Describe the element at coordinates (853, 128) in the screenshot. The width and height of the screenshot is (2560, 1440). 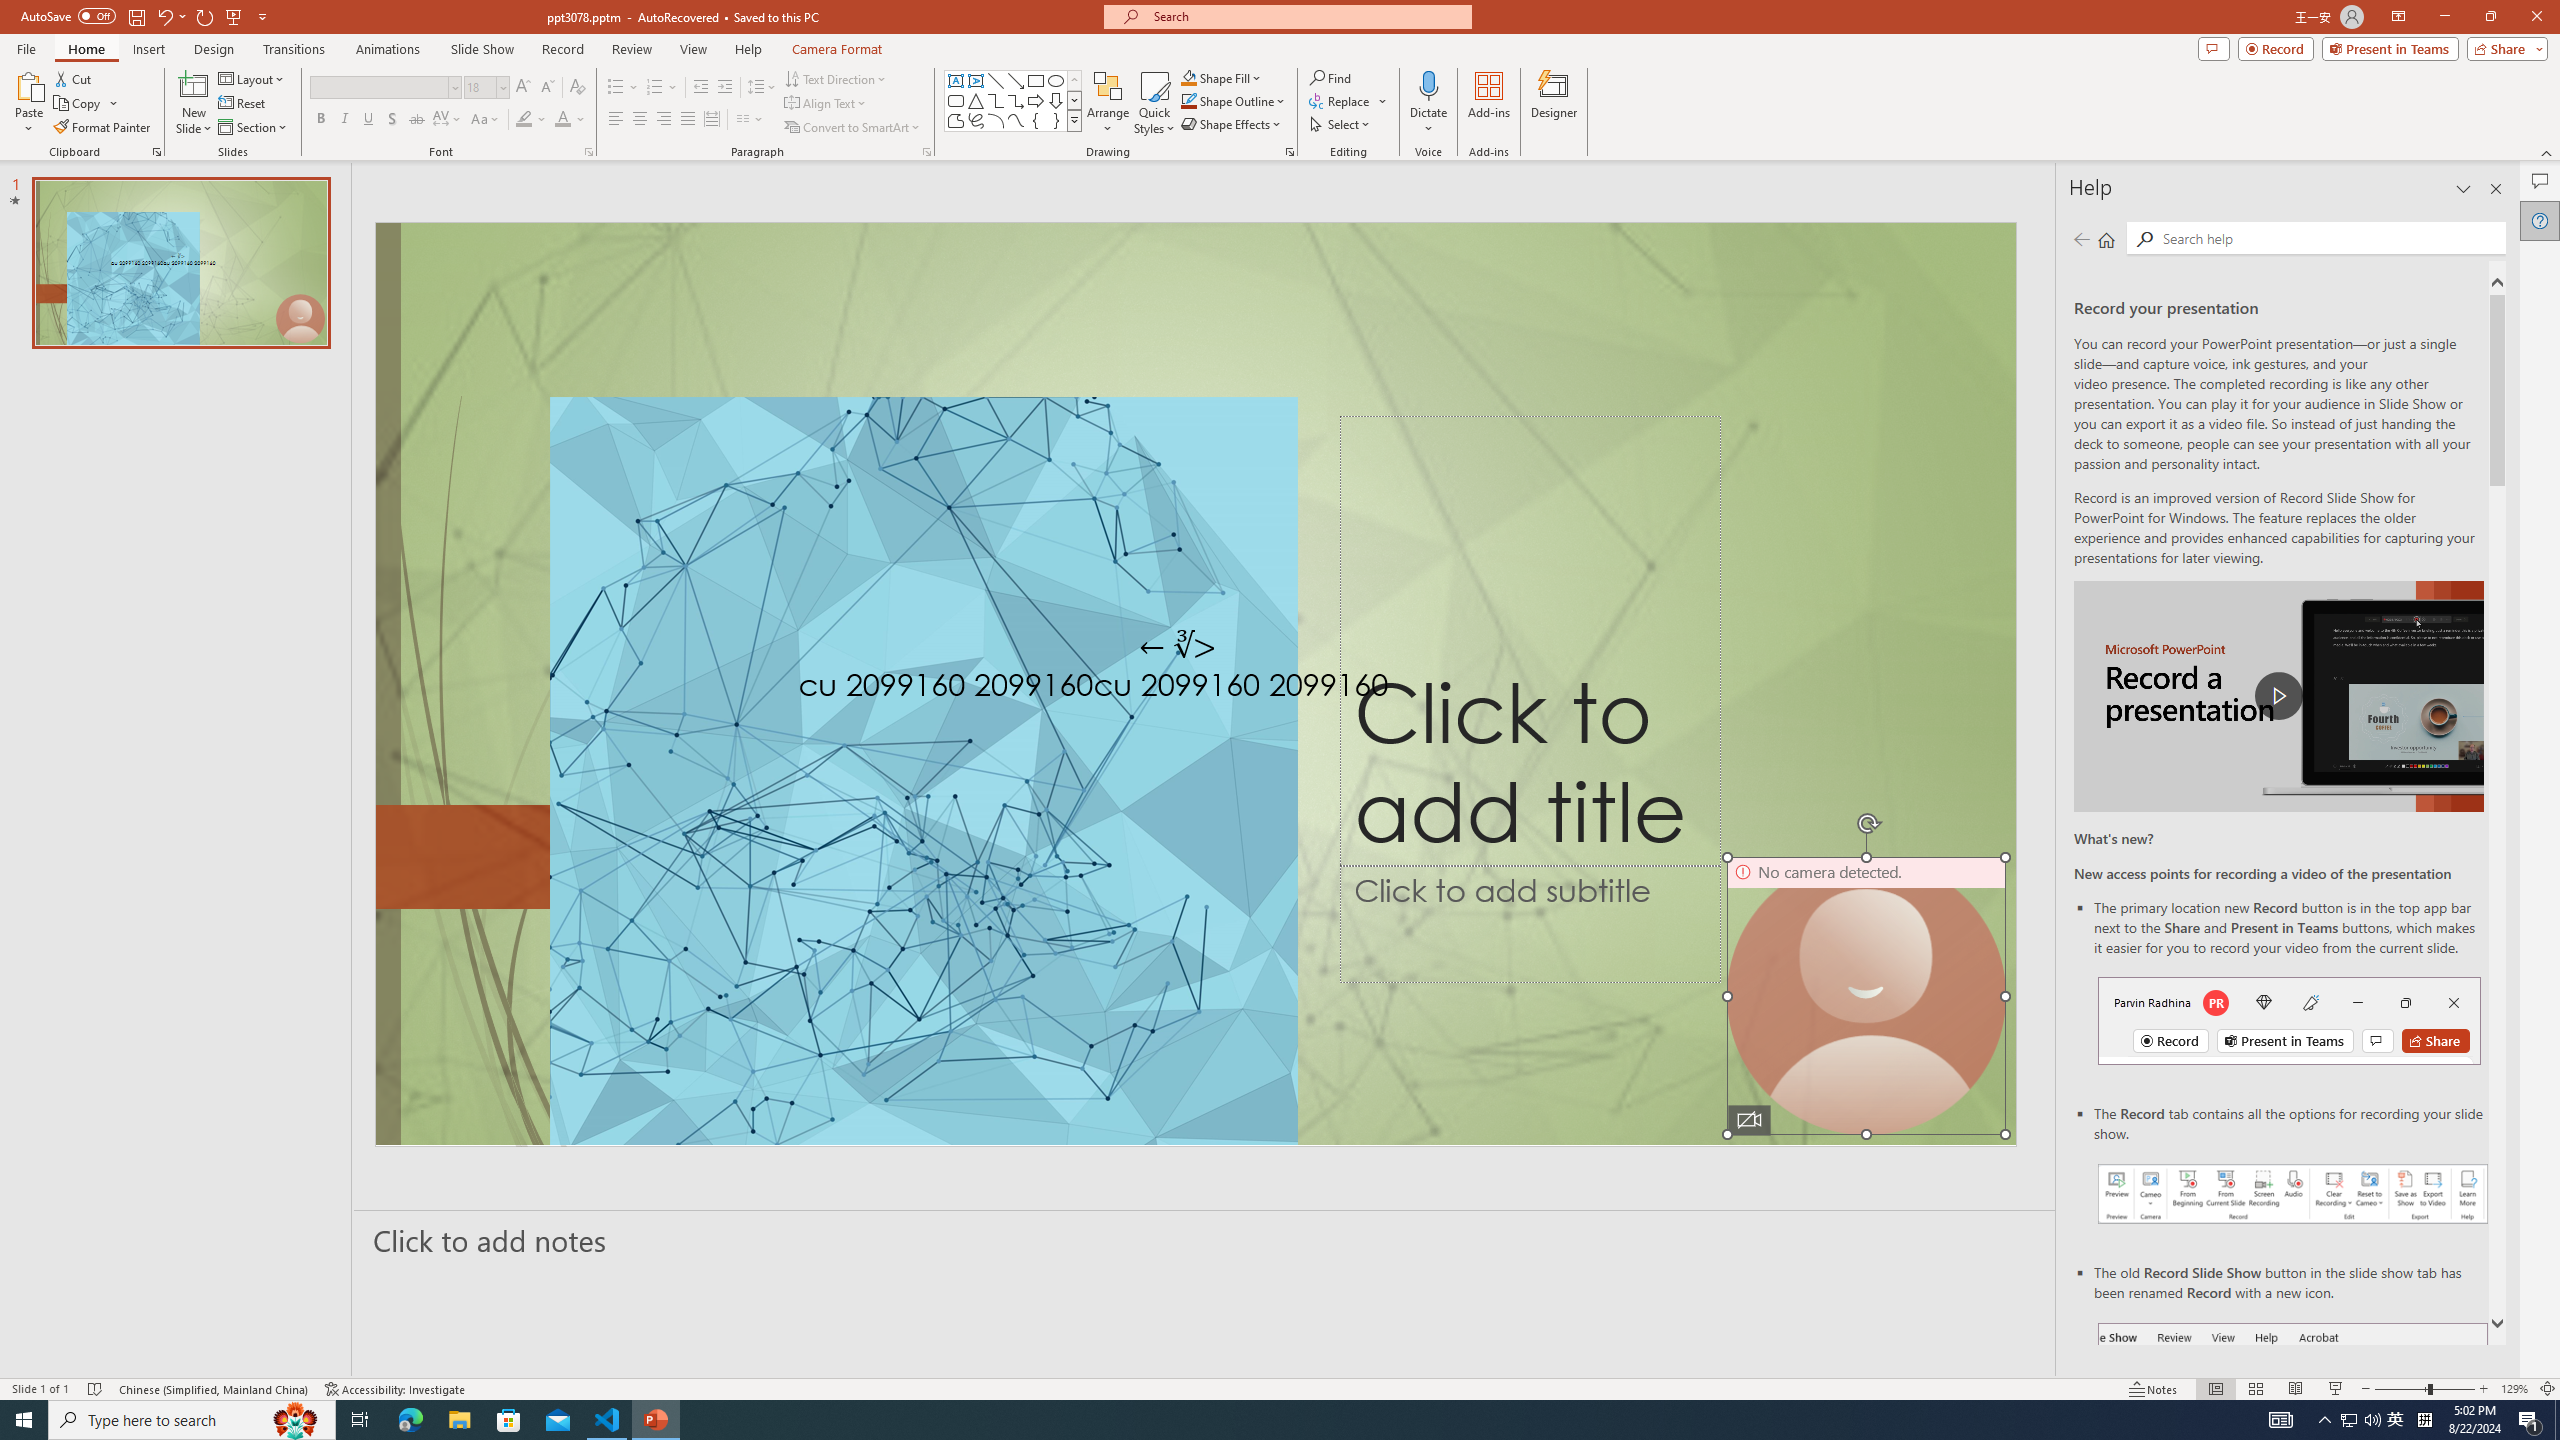
I see `Convert to SmartArt` at that location.